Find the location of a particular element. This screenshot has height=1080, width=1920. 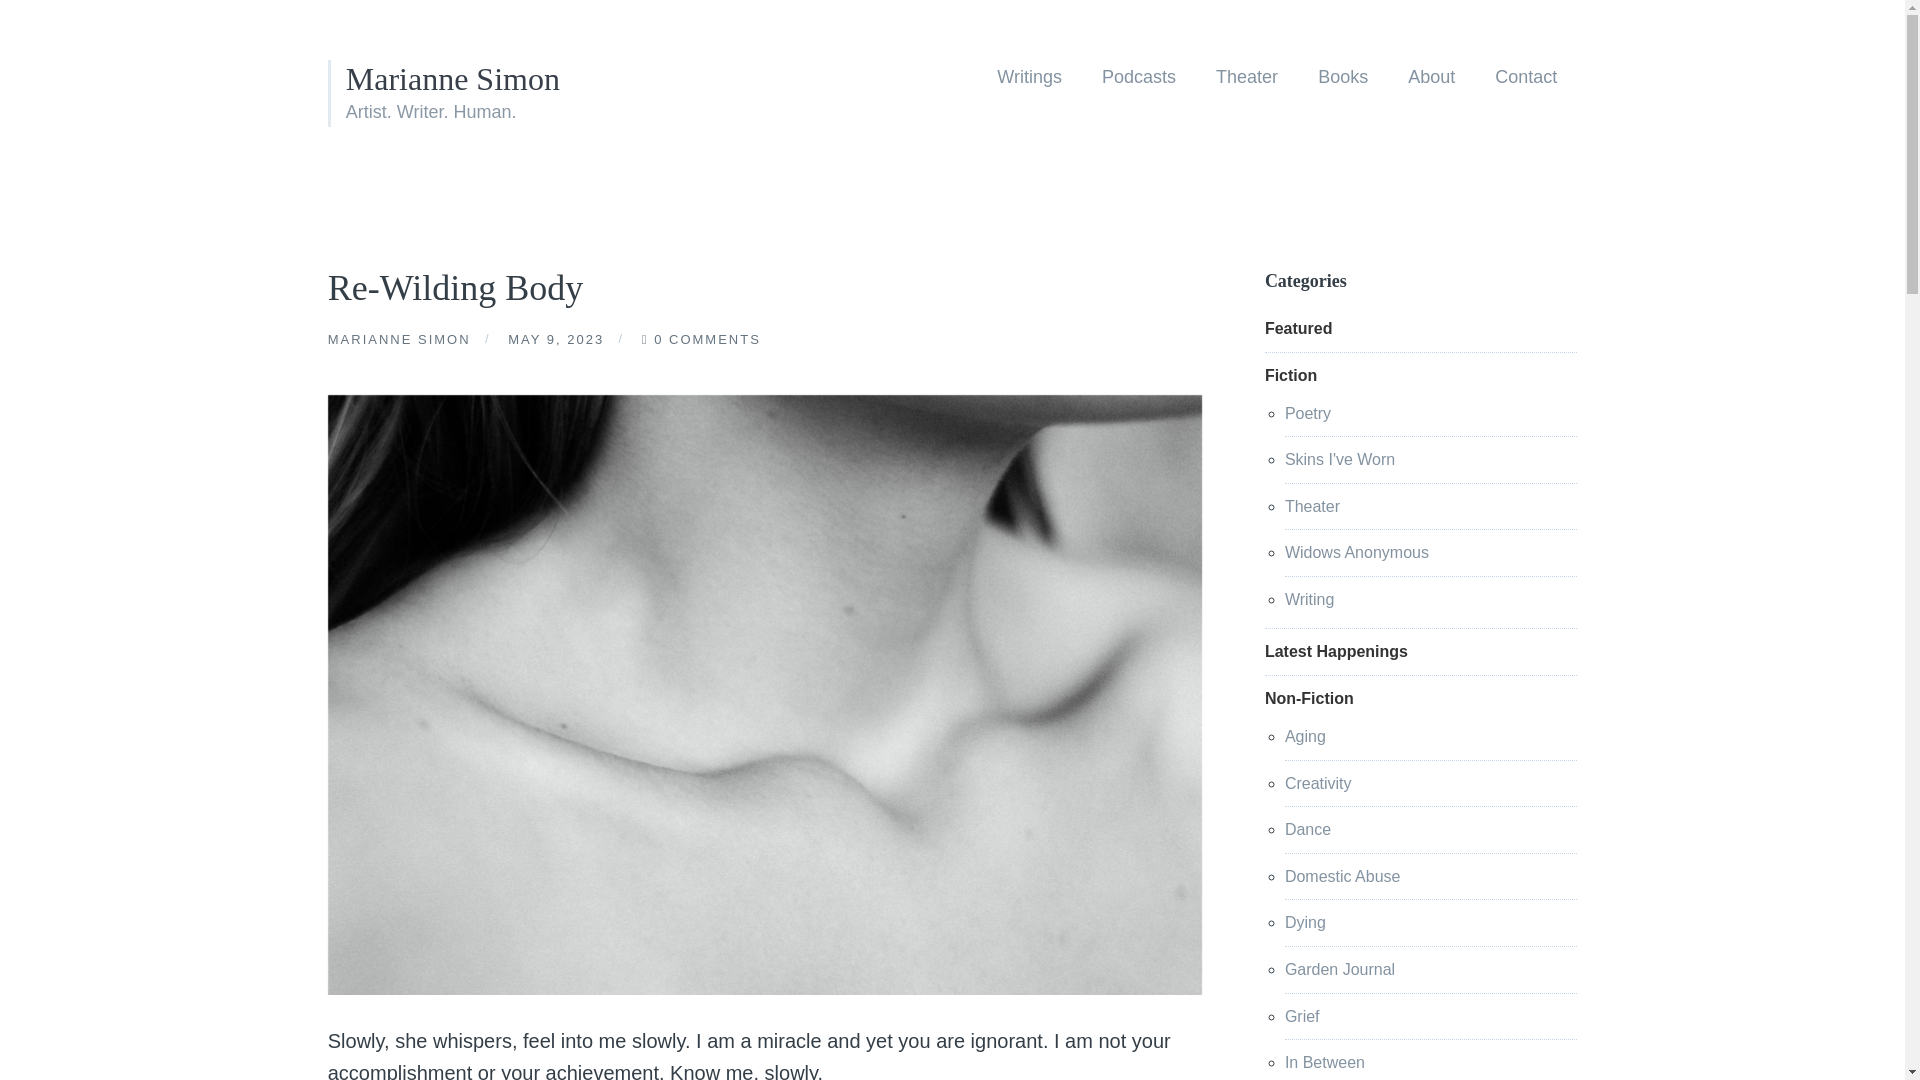

Books is located at coordinates (1342, 76).